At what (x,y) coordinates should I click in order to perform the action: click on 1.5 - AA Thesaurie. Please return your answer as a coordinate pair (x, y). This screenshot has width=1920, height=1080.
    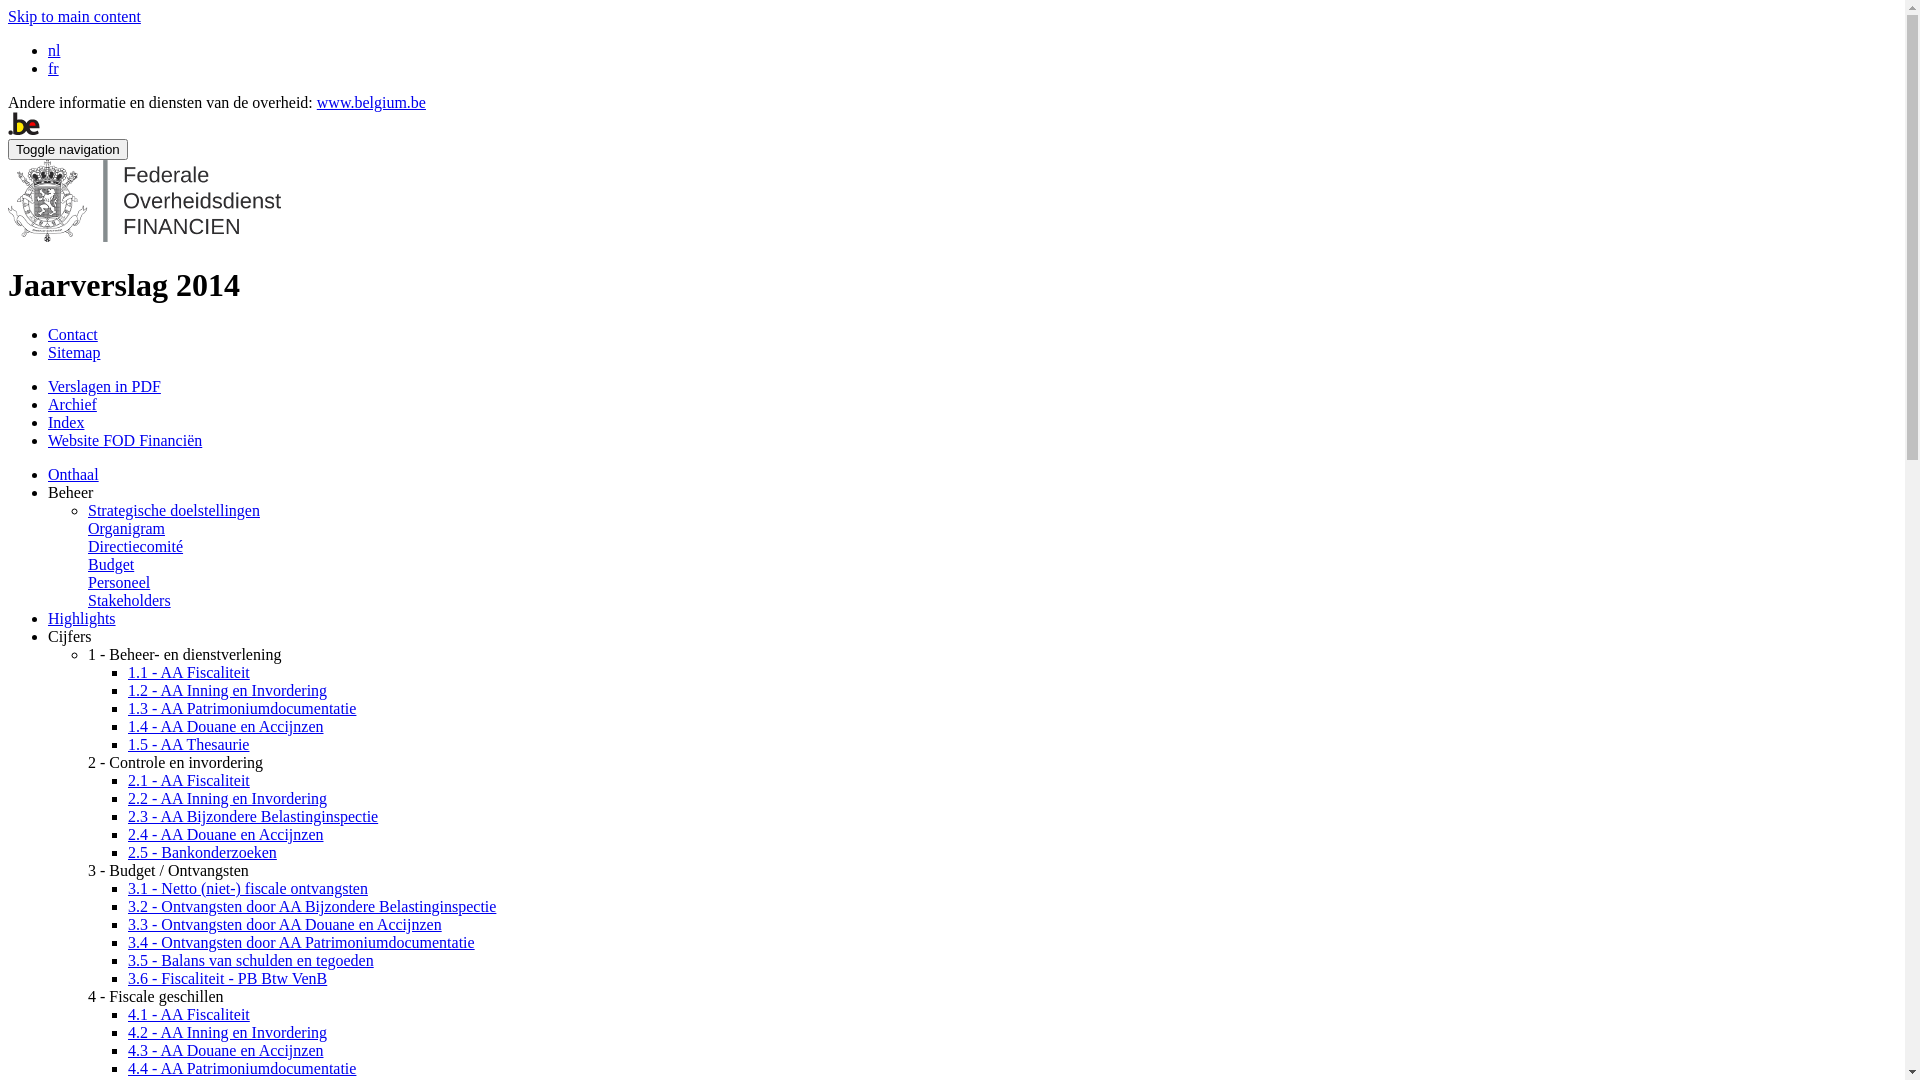
    Looking at the image, I should click on (188, 744).